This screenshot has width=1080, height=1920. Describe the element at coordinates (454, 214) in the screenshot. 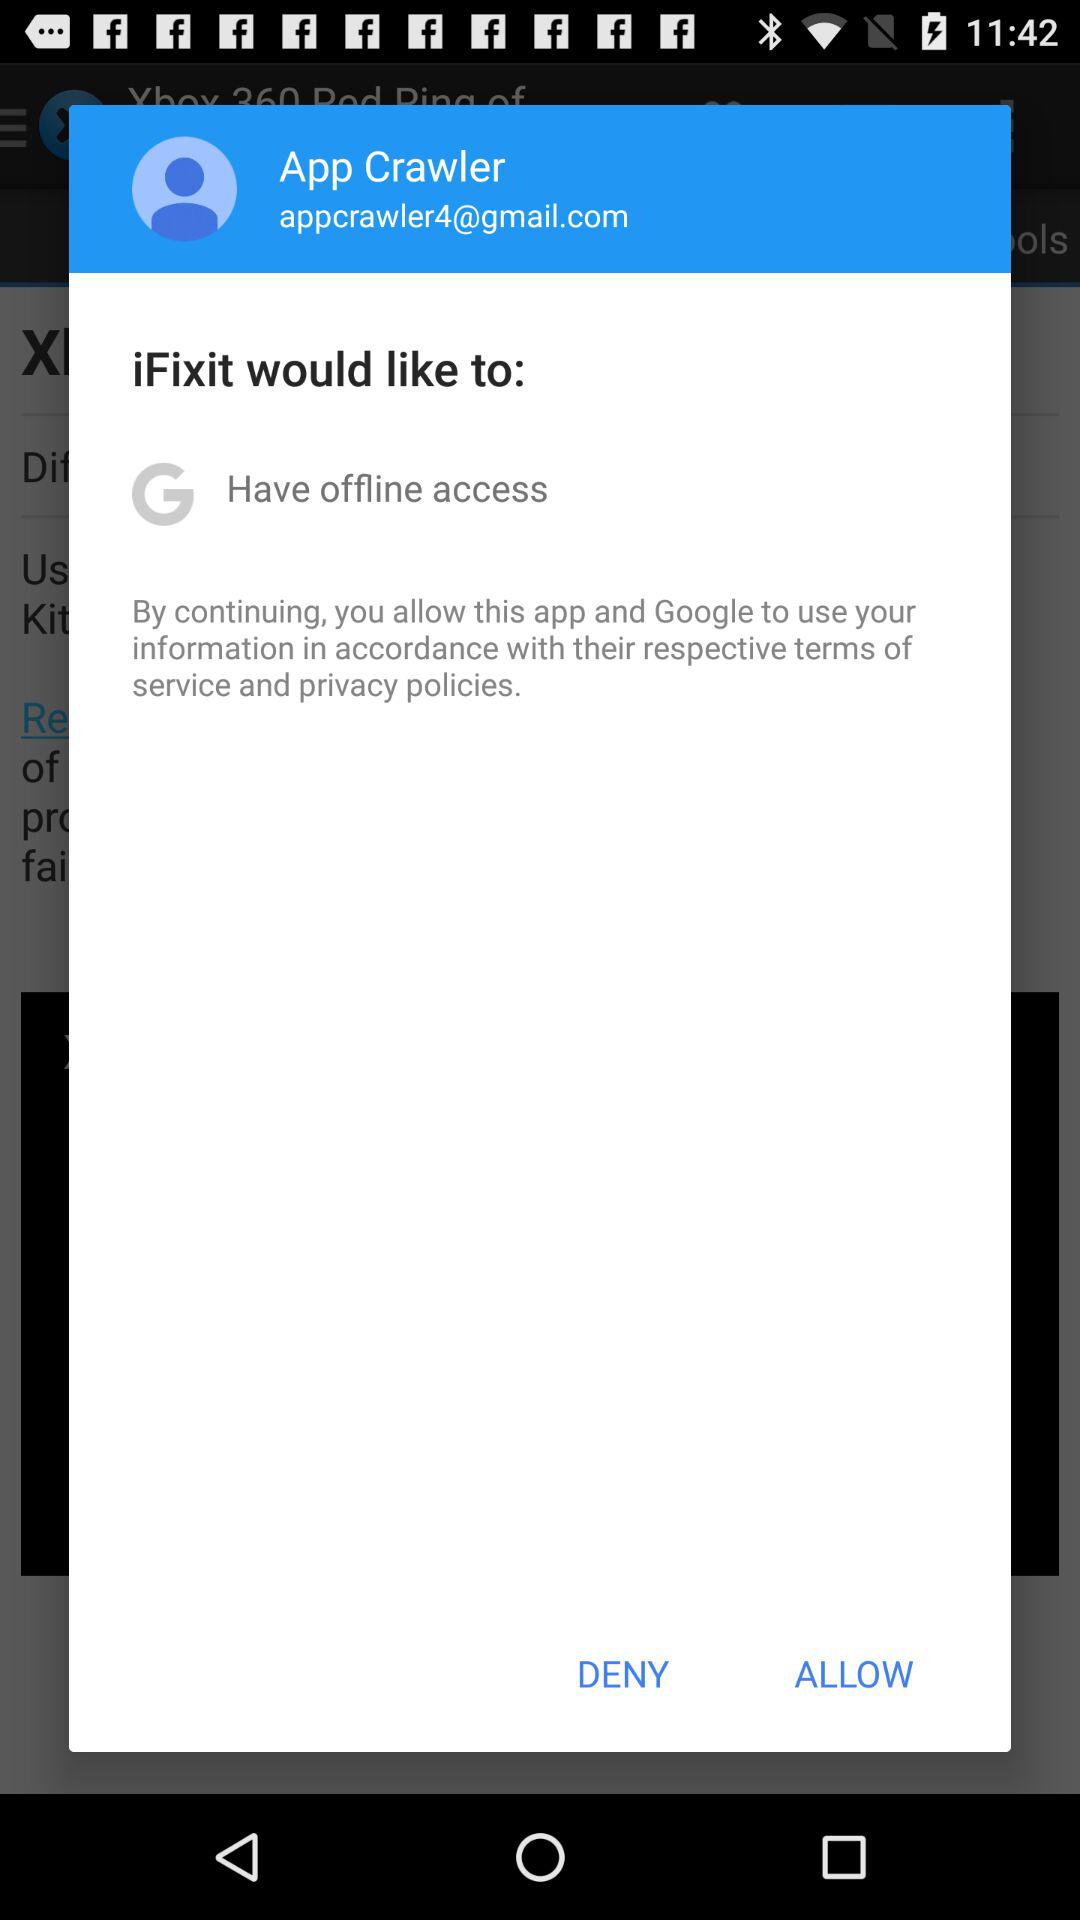

I see `launch the item above the ifixit would like item` at that location.